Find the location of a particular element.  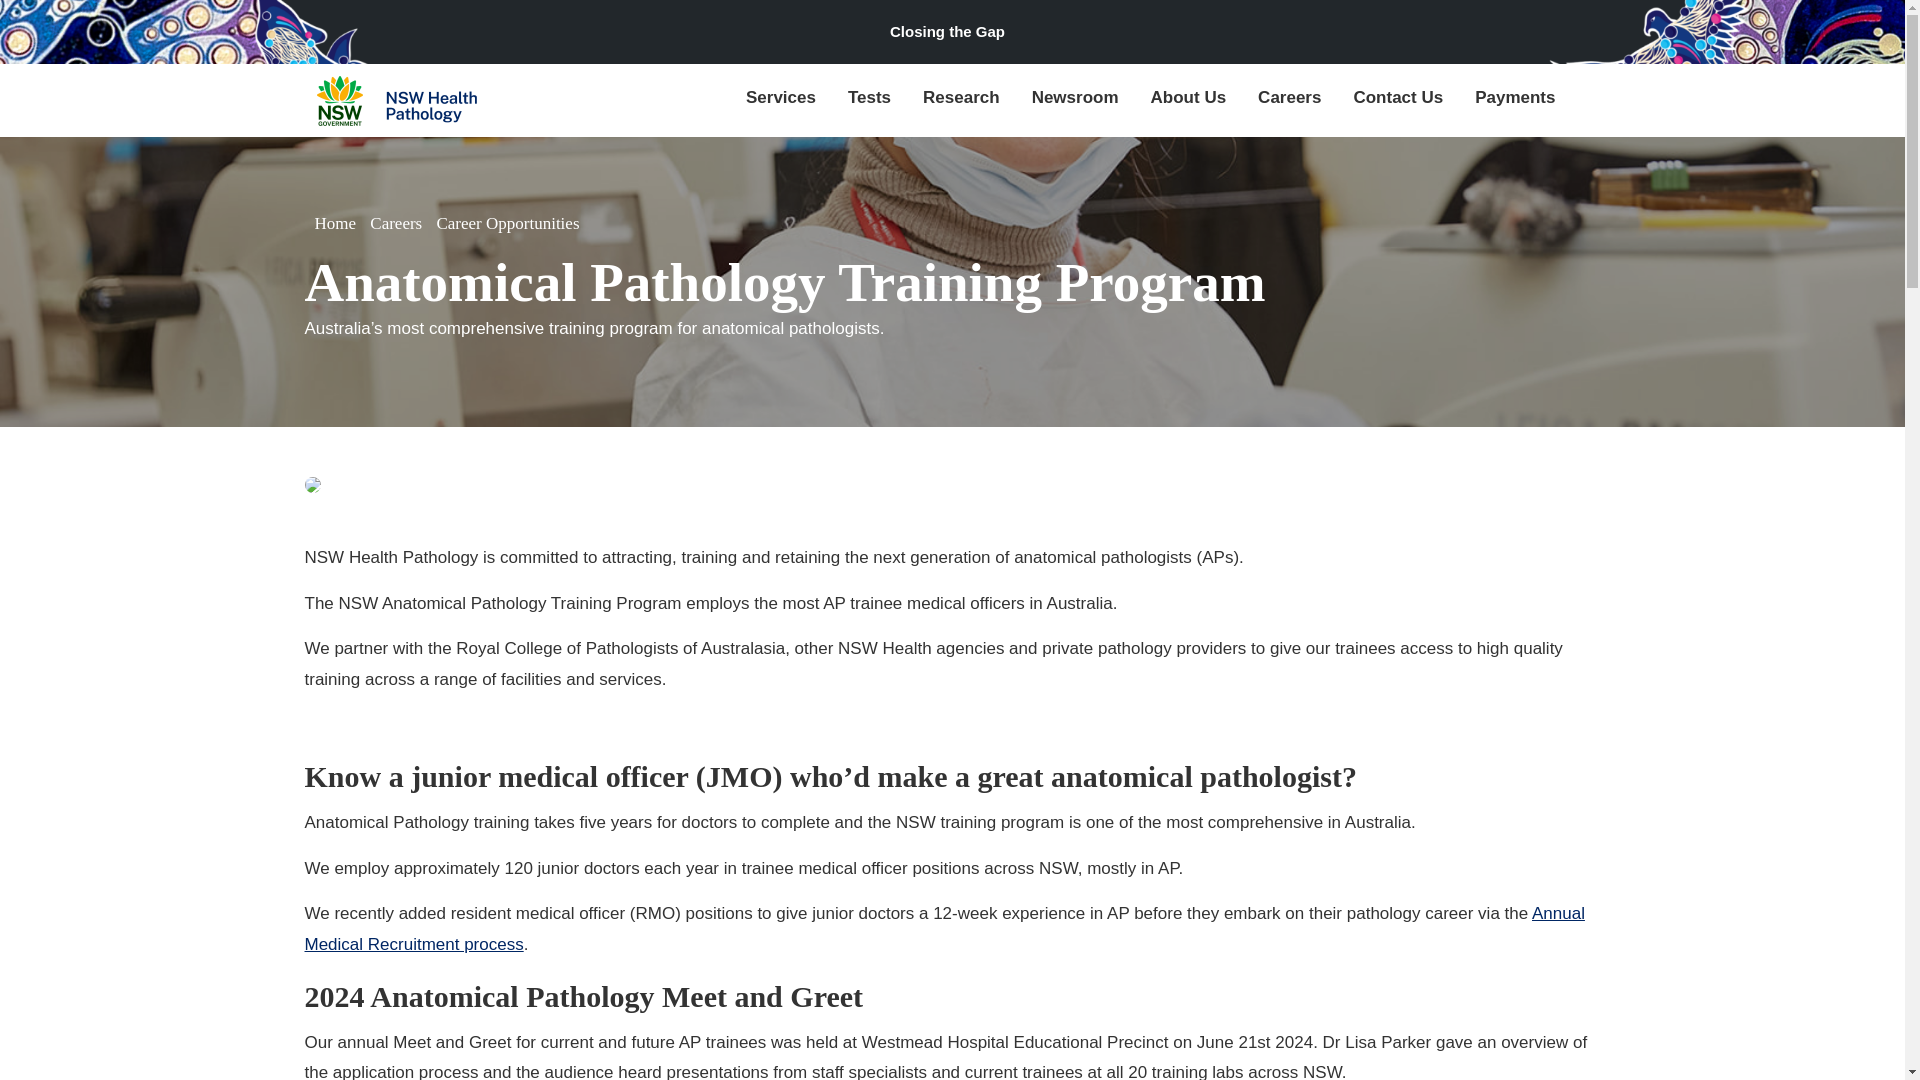

Closing the Gap is located at coordinates (951, 32).